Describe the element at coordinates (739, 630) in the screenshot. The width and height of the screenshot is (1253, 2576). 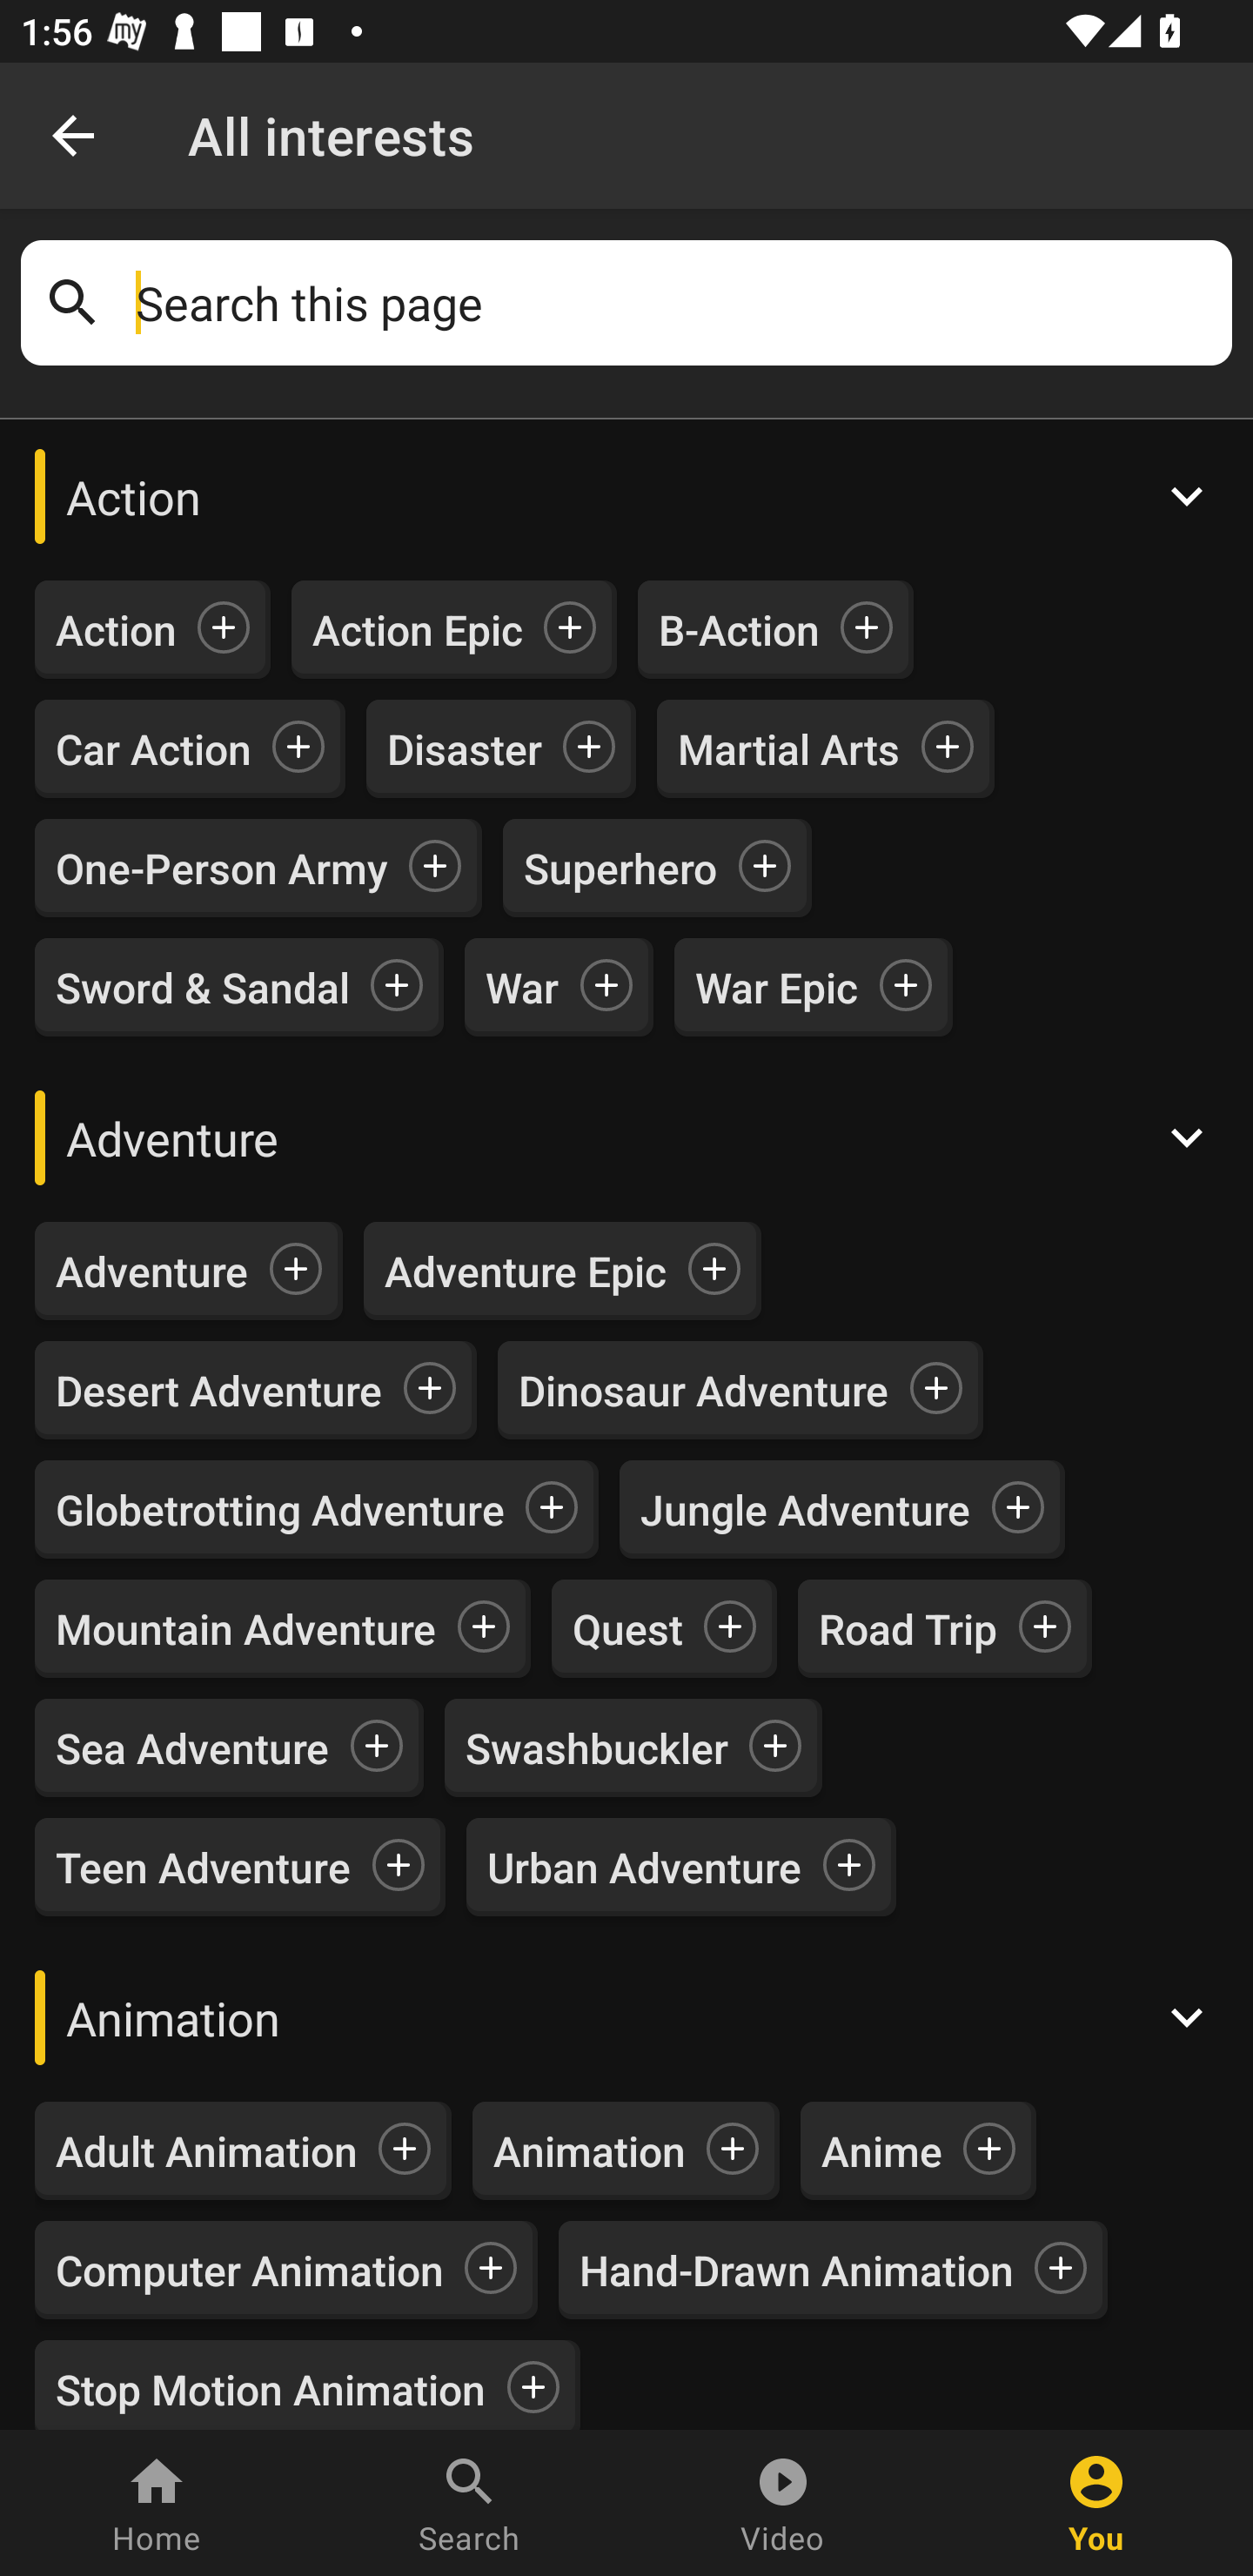
I see `B-Action` at that location.